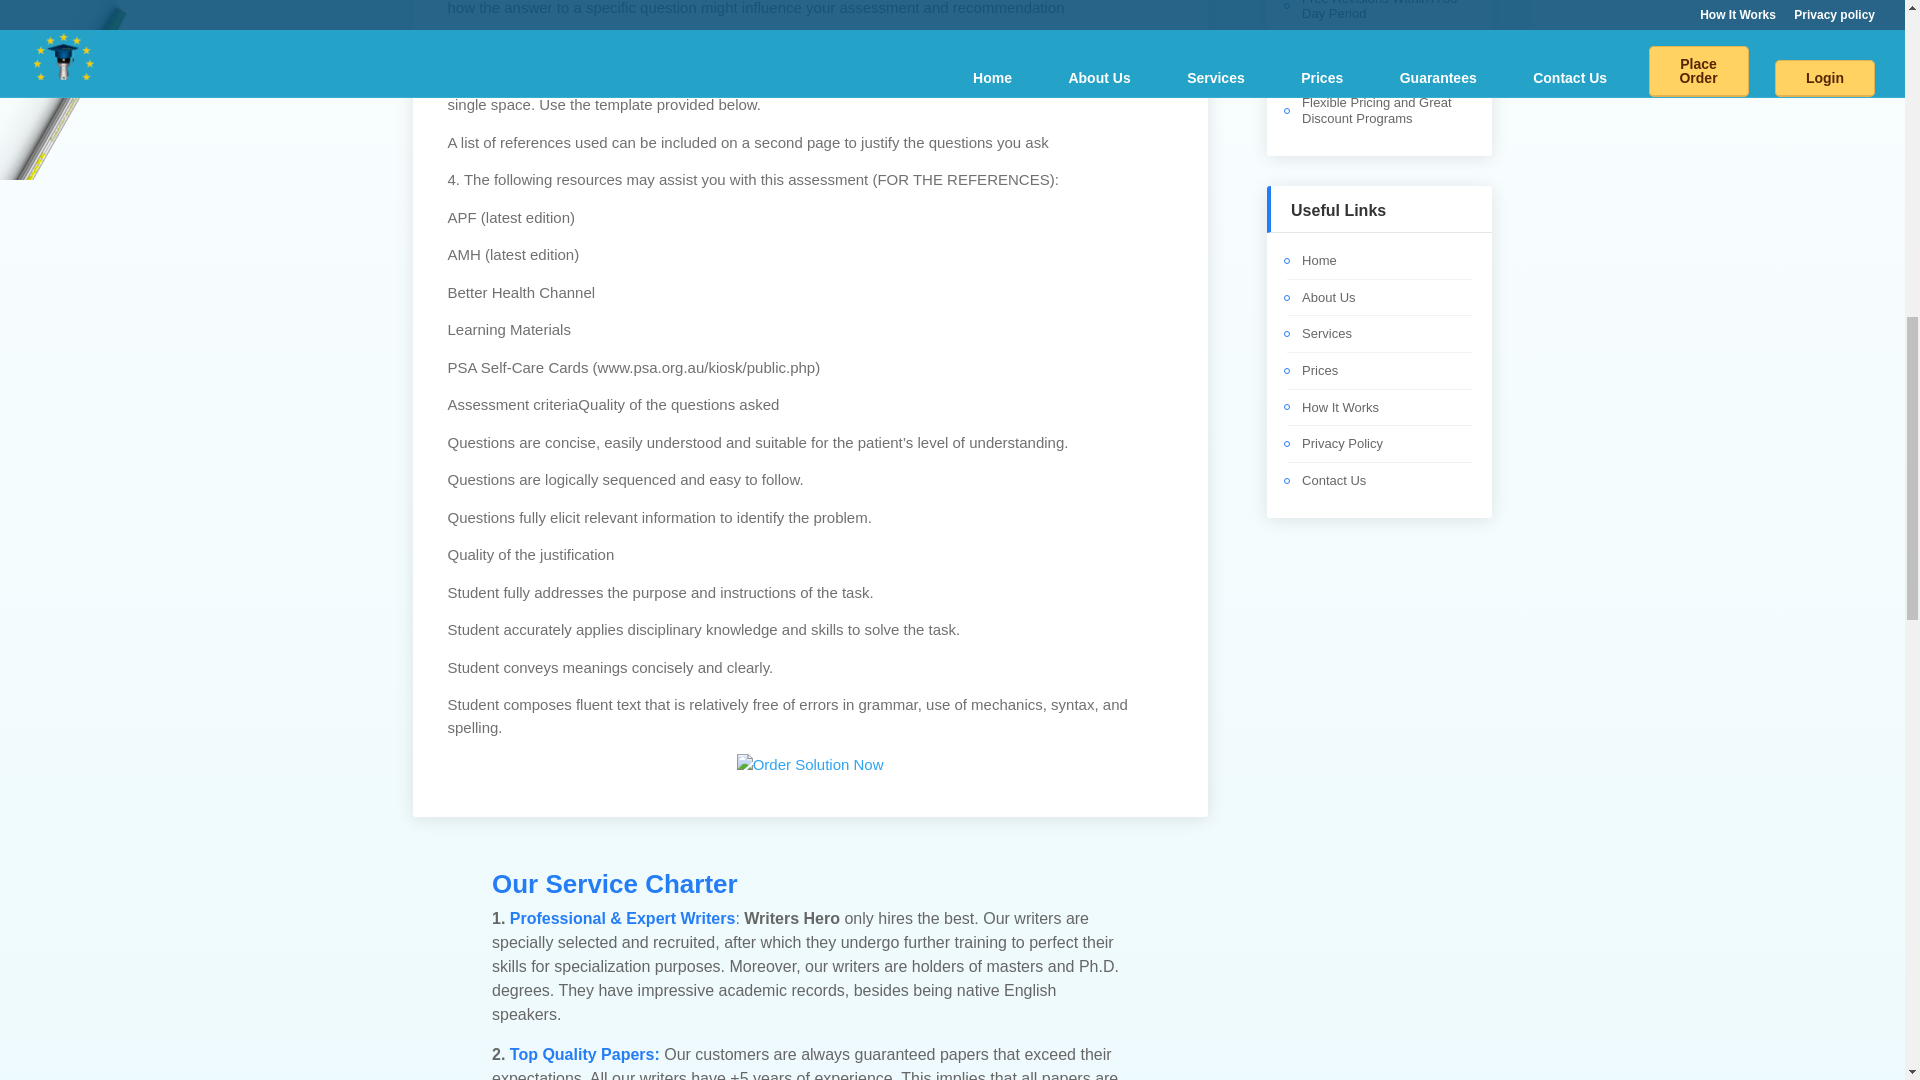 Image resolution: width=1920 pixels, height=1080 pixels. What do you see at coordinates (1320, 370) in the screenshot?
I see `Prices` at bounding box center [1320, 370].